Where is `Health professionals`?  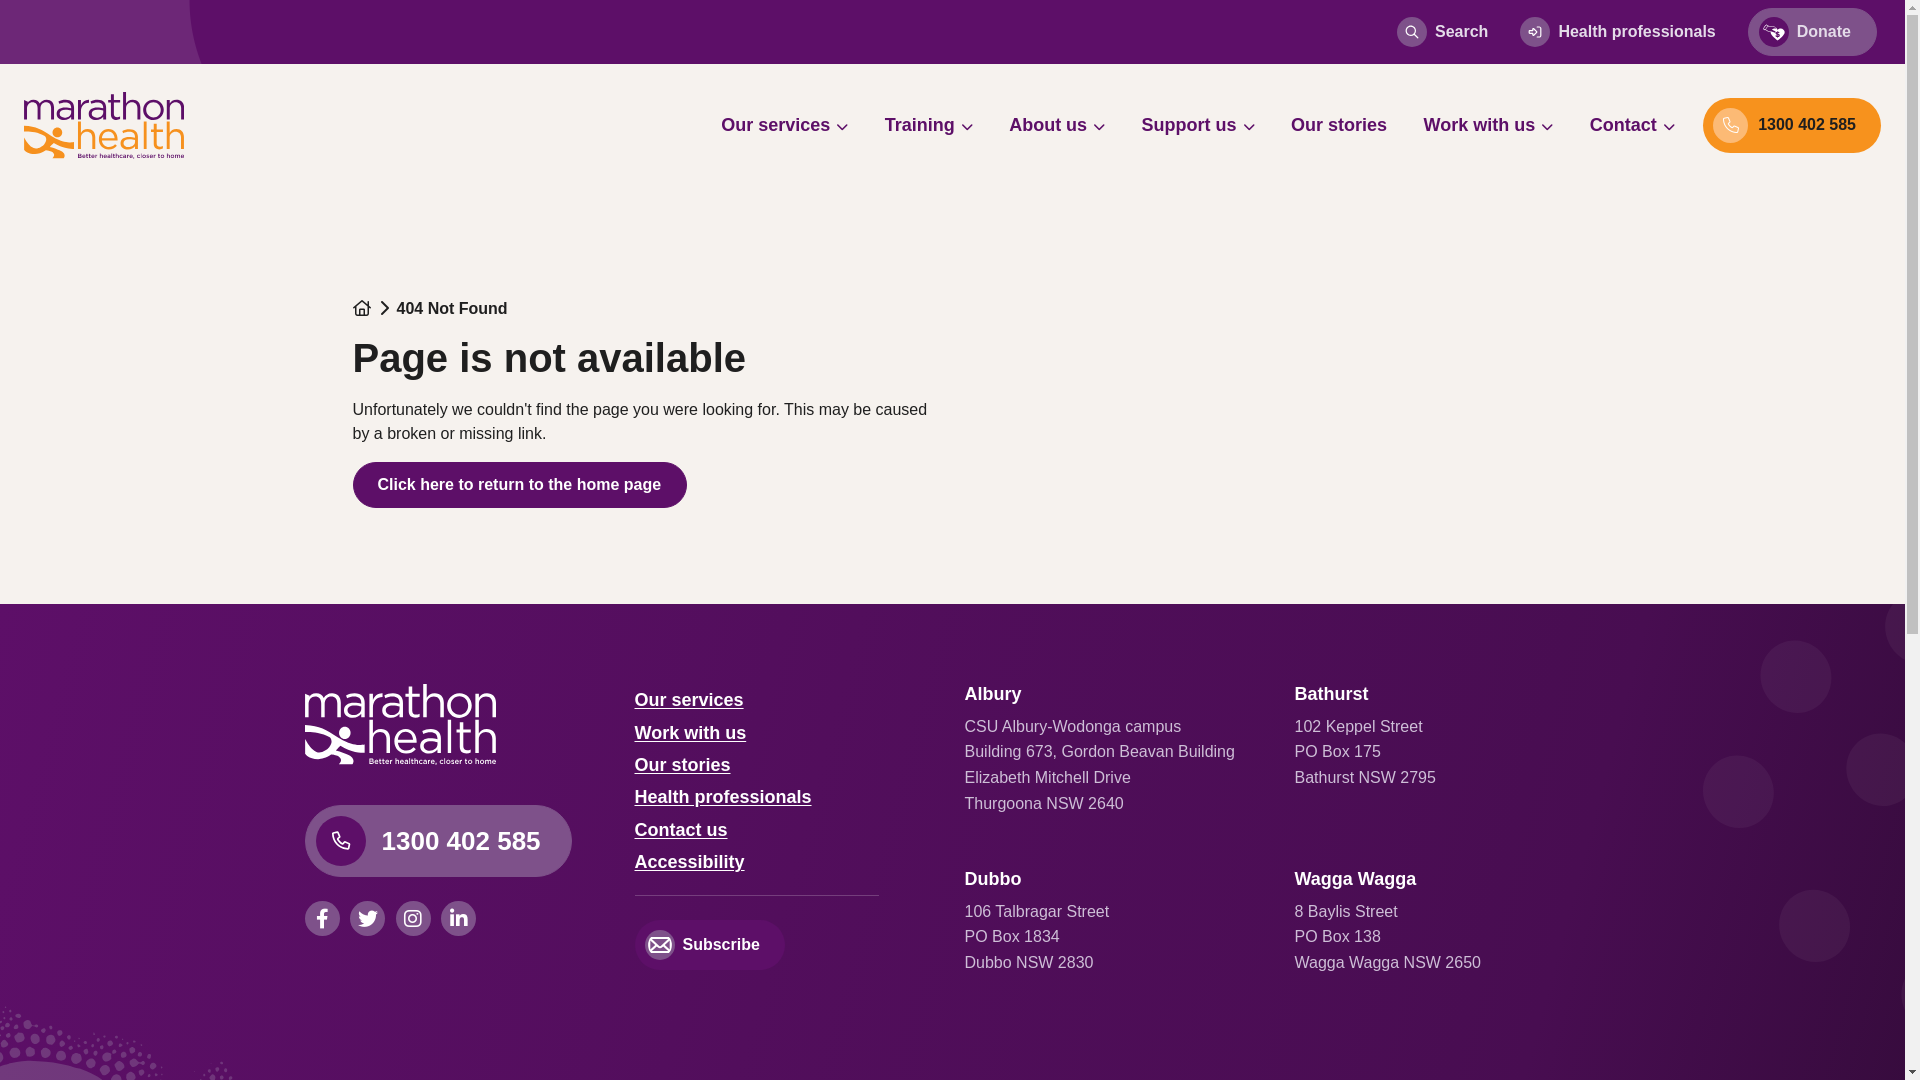
Health professionals is located at coordinates (1618, 32).